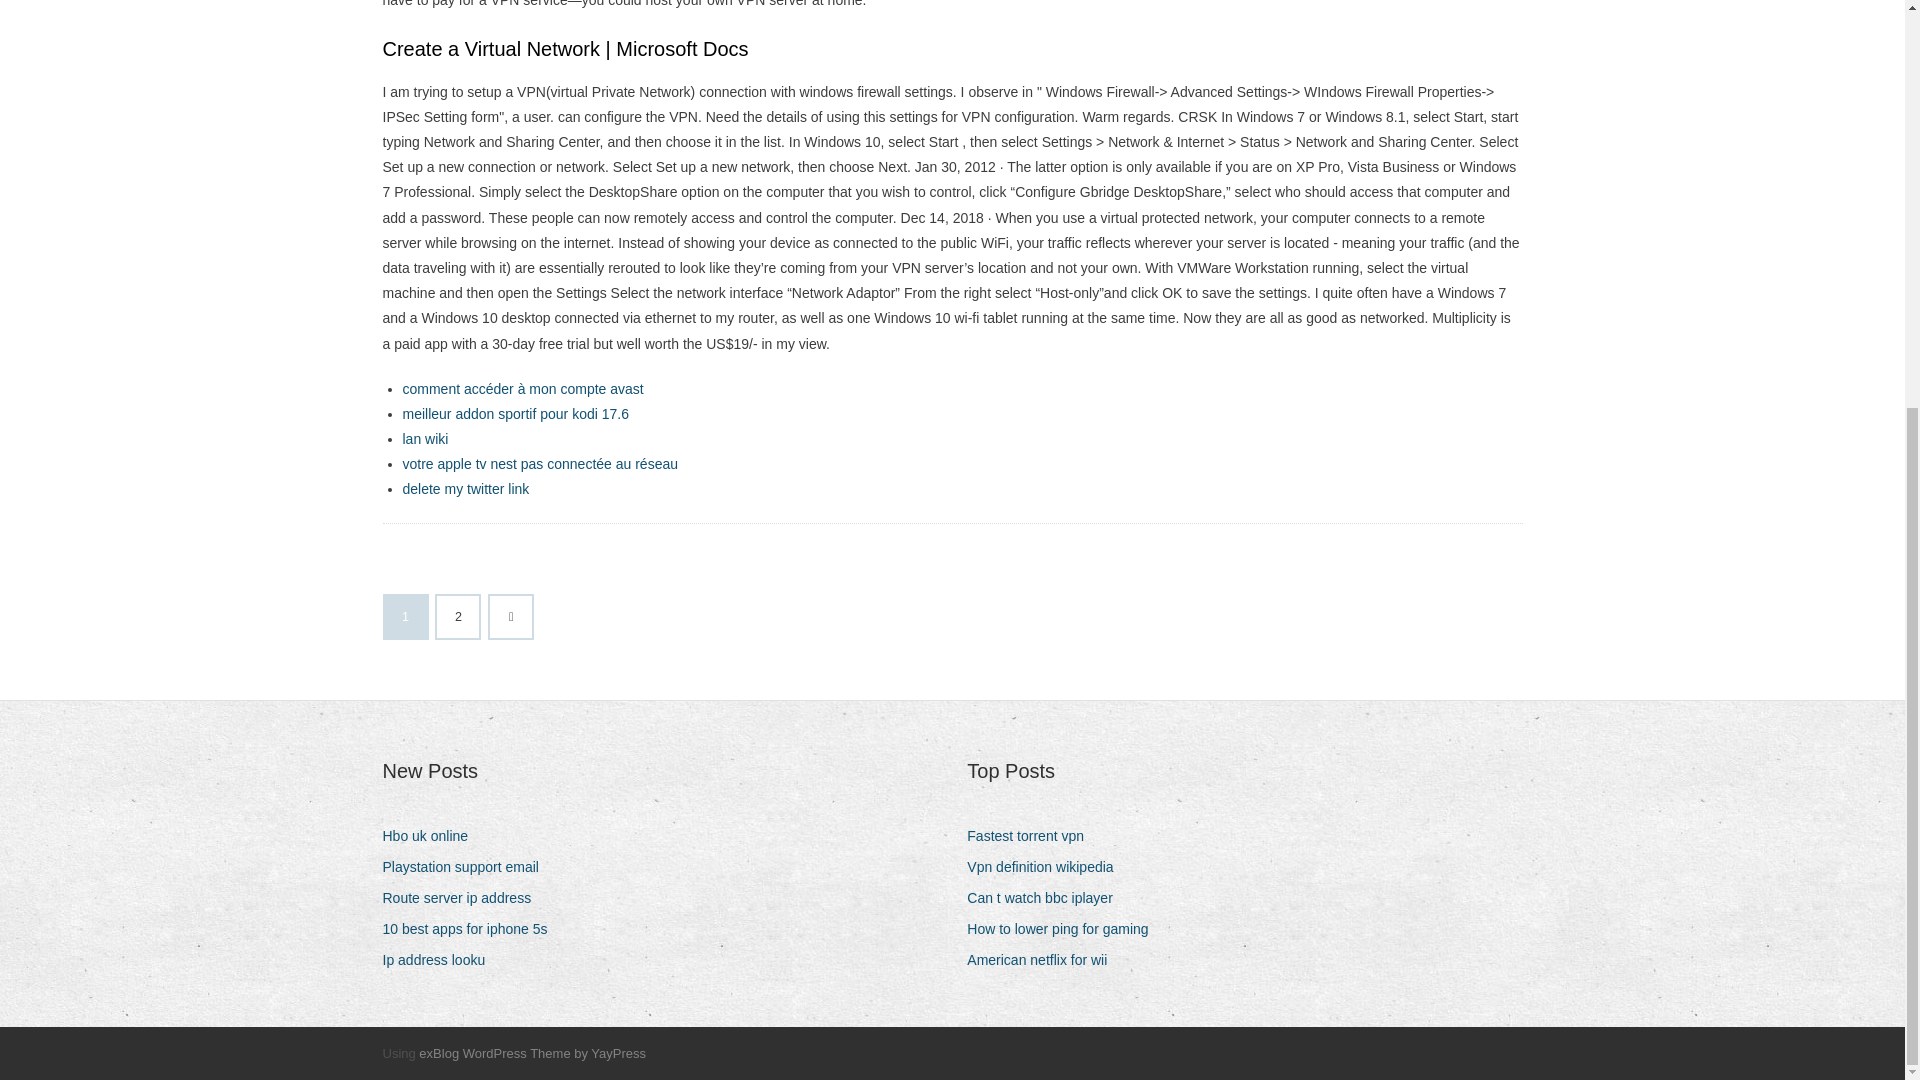  What do you see at coordinates (440, 960) in the screenshot?
I see `Ip address looku` at bounding box center [440, 960].